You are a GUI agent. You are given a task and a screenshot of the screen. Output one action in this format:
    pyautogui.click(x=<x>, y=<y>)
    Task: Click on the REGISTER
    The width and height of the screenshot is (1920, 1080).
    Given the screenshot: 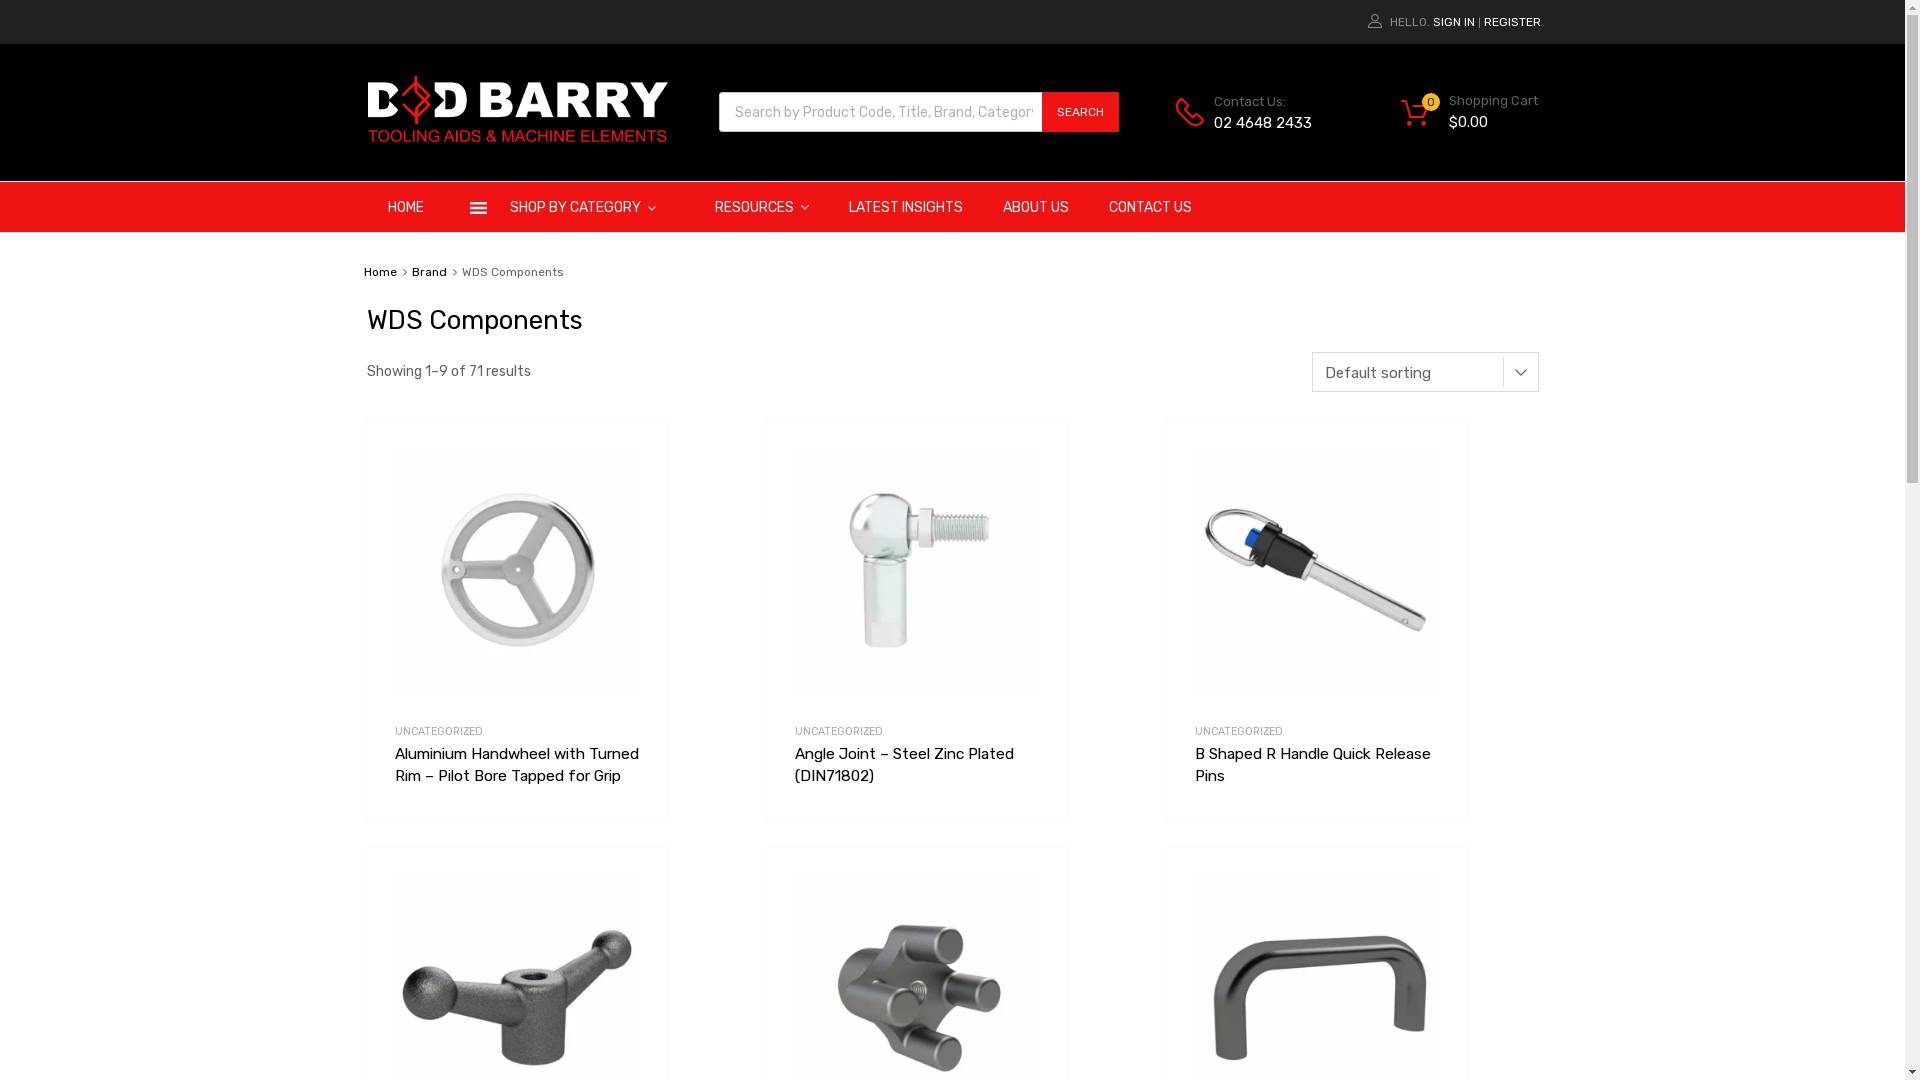 What is the action you would take?
    pyautogui.click(x=1512, y=22)
    